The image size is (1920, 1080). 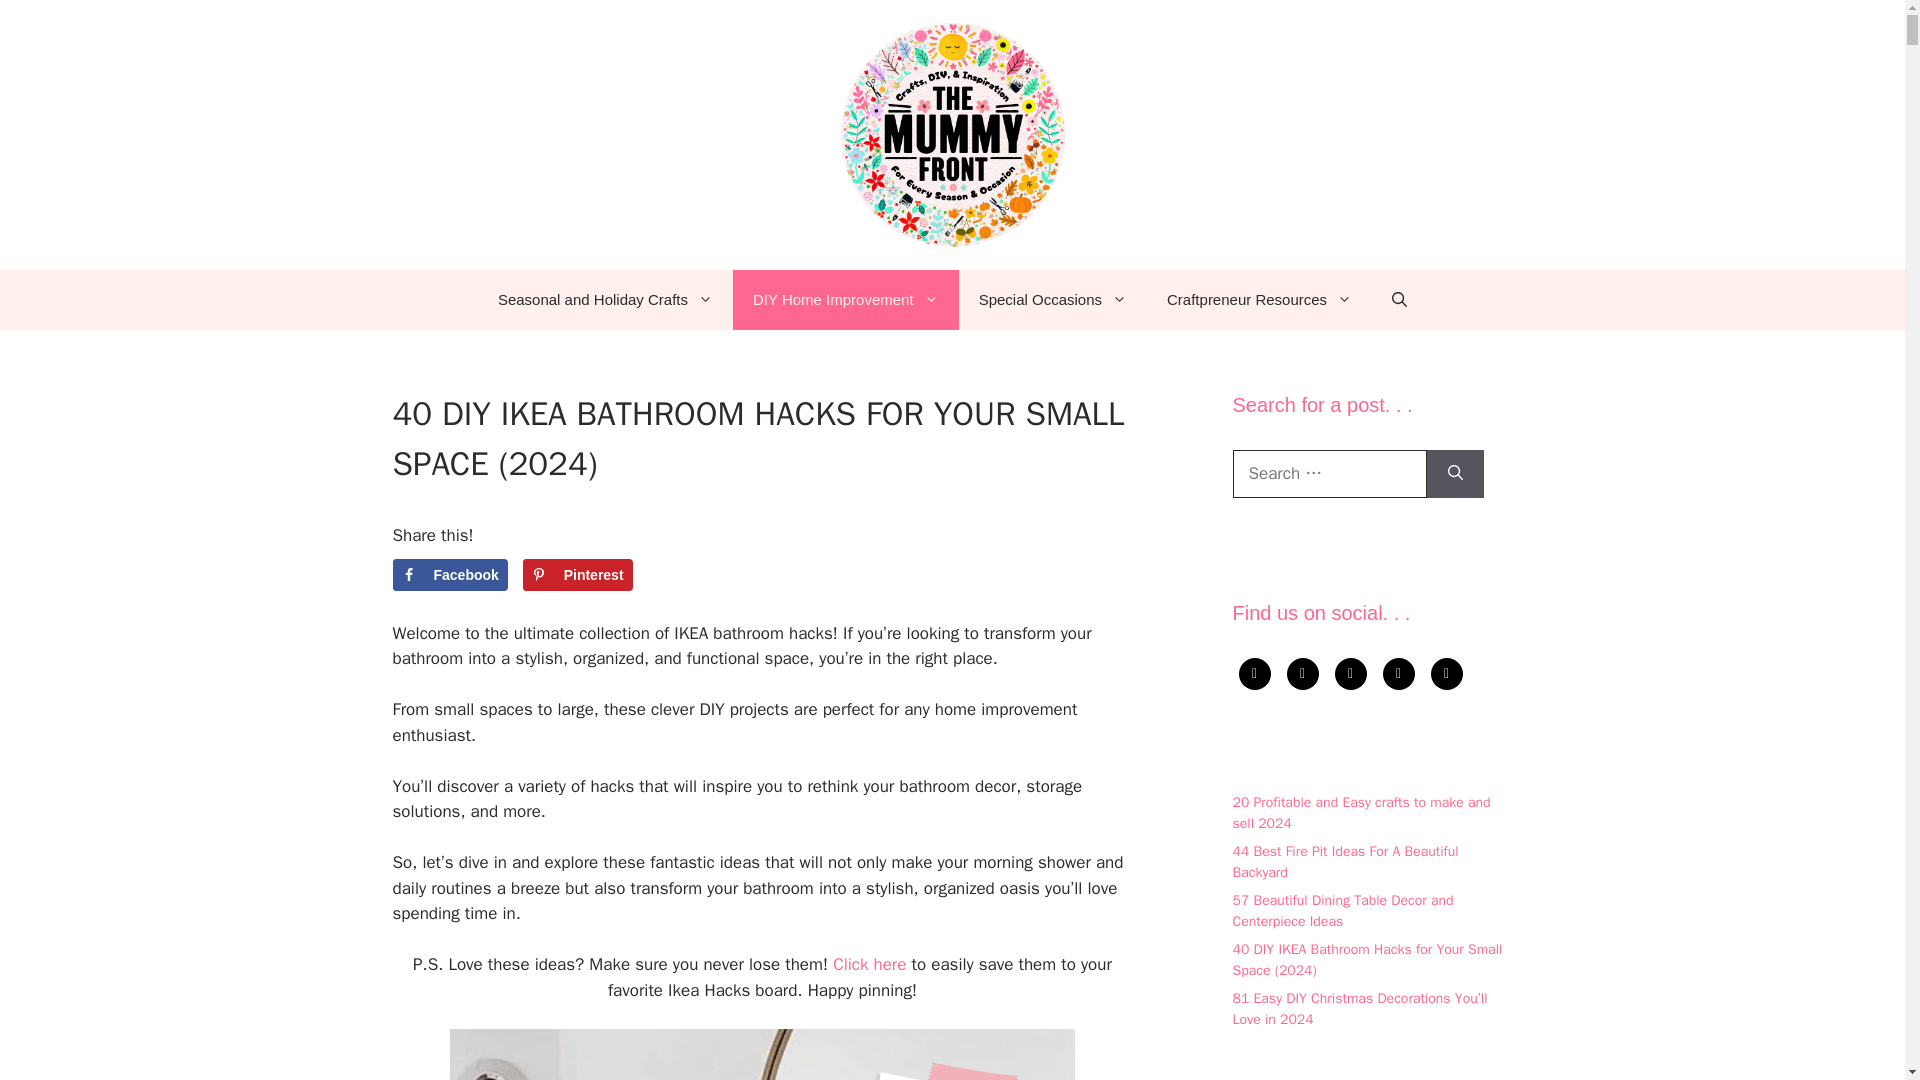 What do you see at coordinates (870, 964) in the screenshot?
I see `Click here` at bounding box center [870, 964].